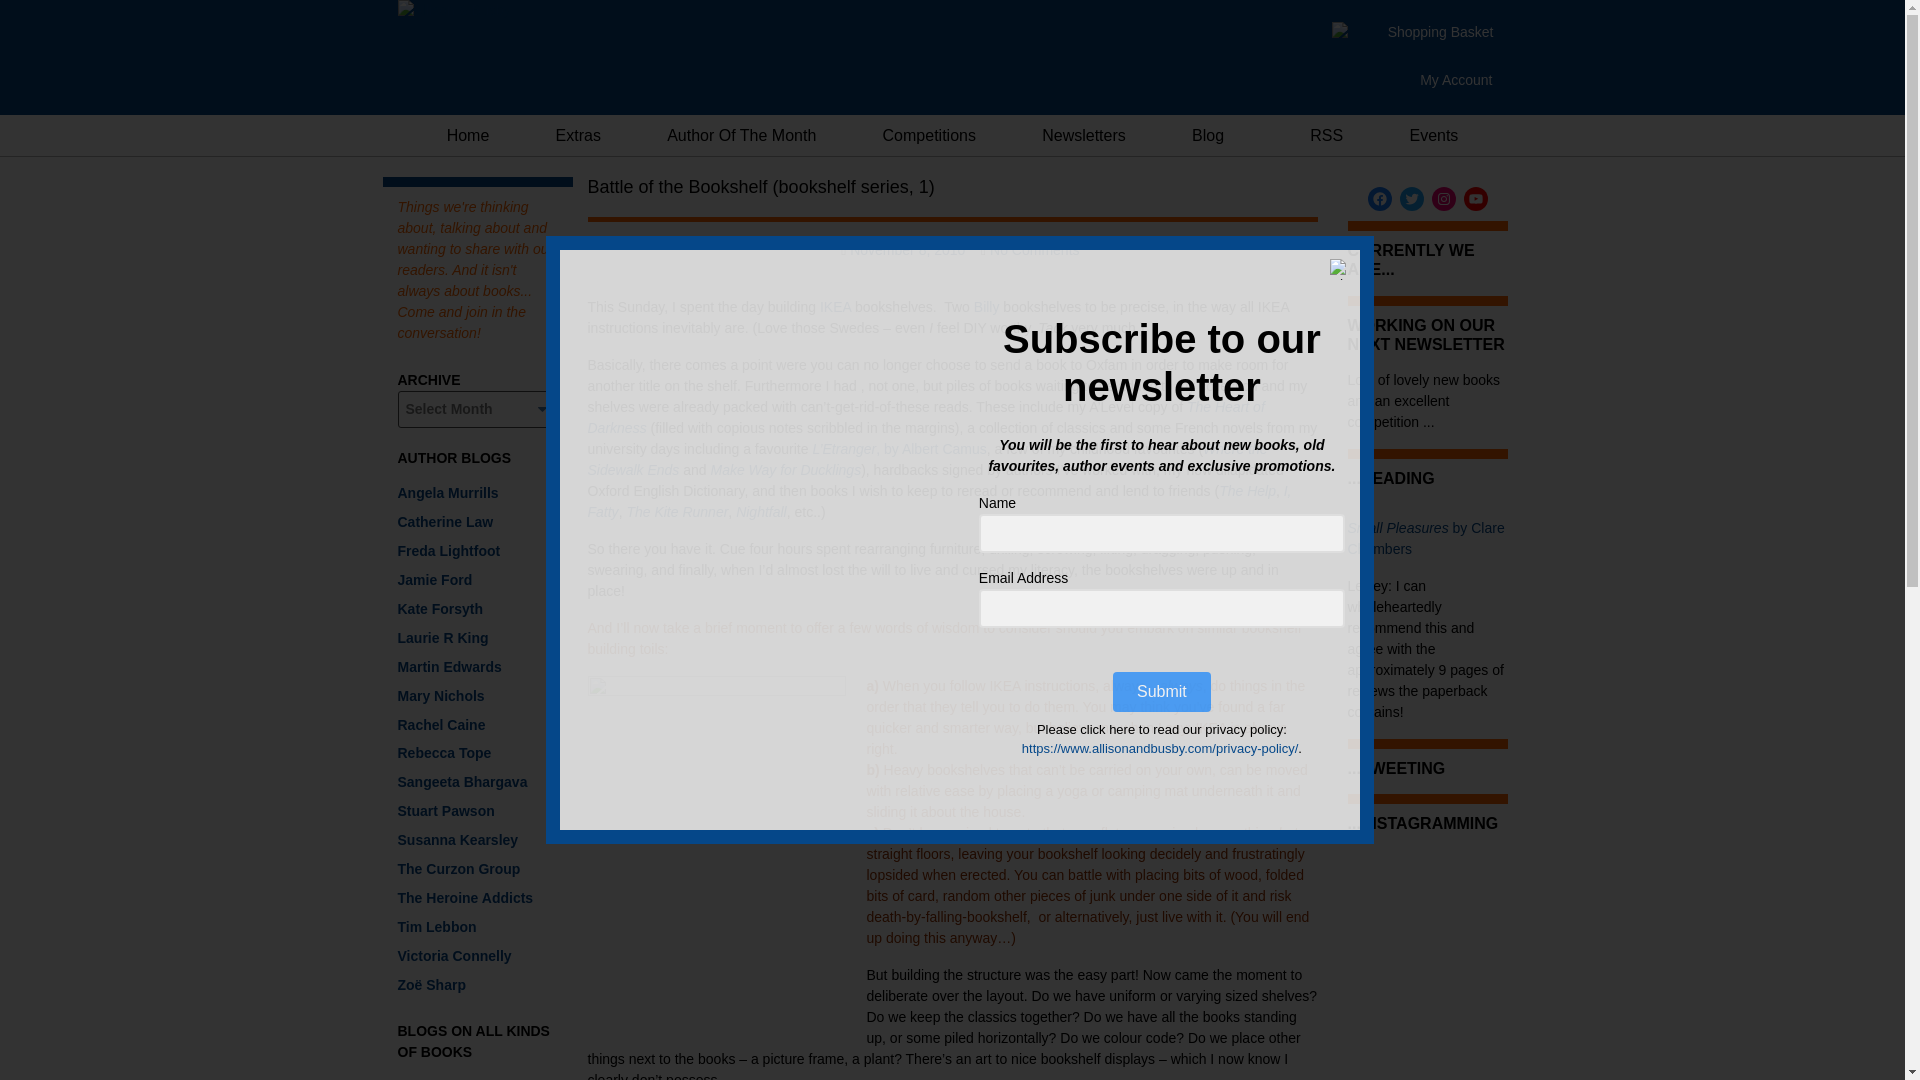 This screenshot has width=1920, height=1080. What do you see at coordinates (449, 666) in the screenshot?
I see `Martin Edwards` at bounding box center [449, 666].